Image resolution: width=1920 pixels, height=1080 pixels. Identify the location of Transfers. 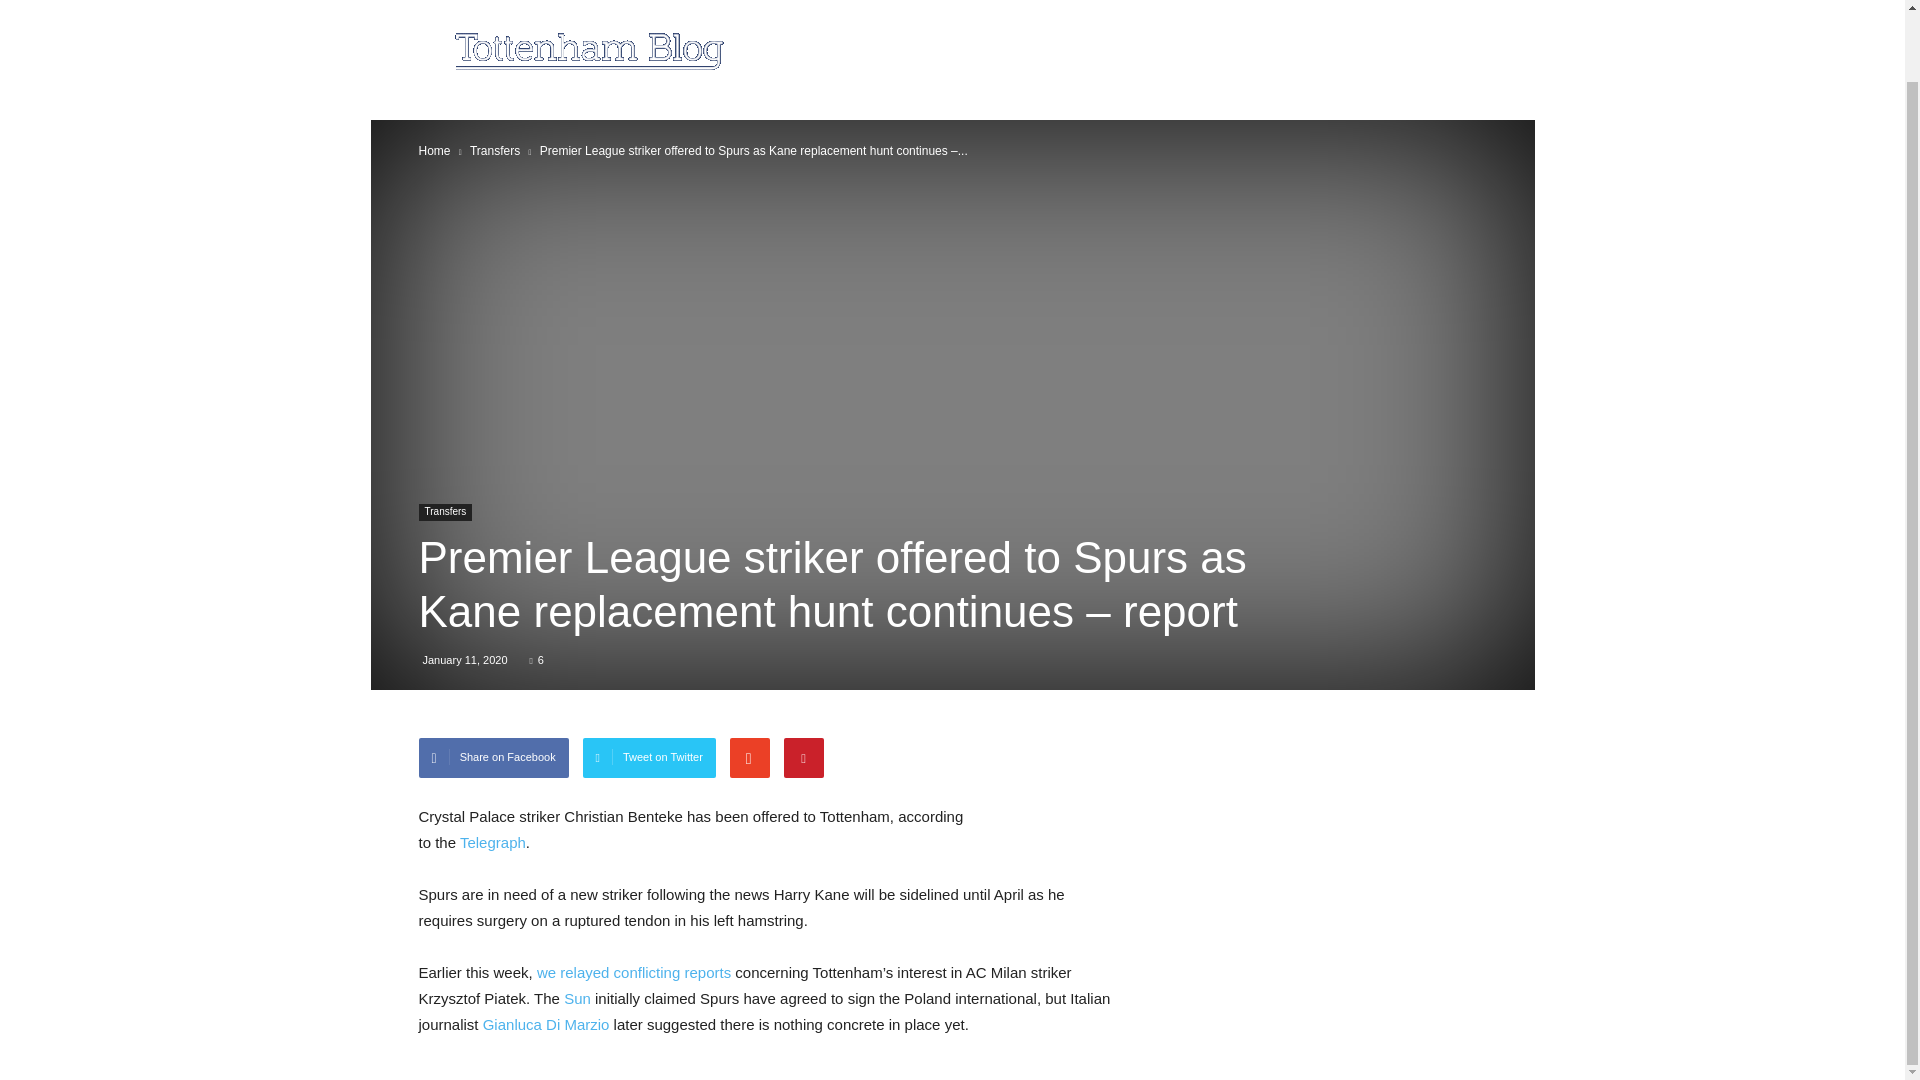
(495, 150).